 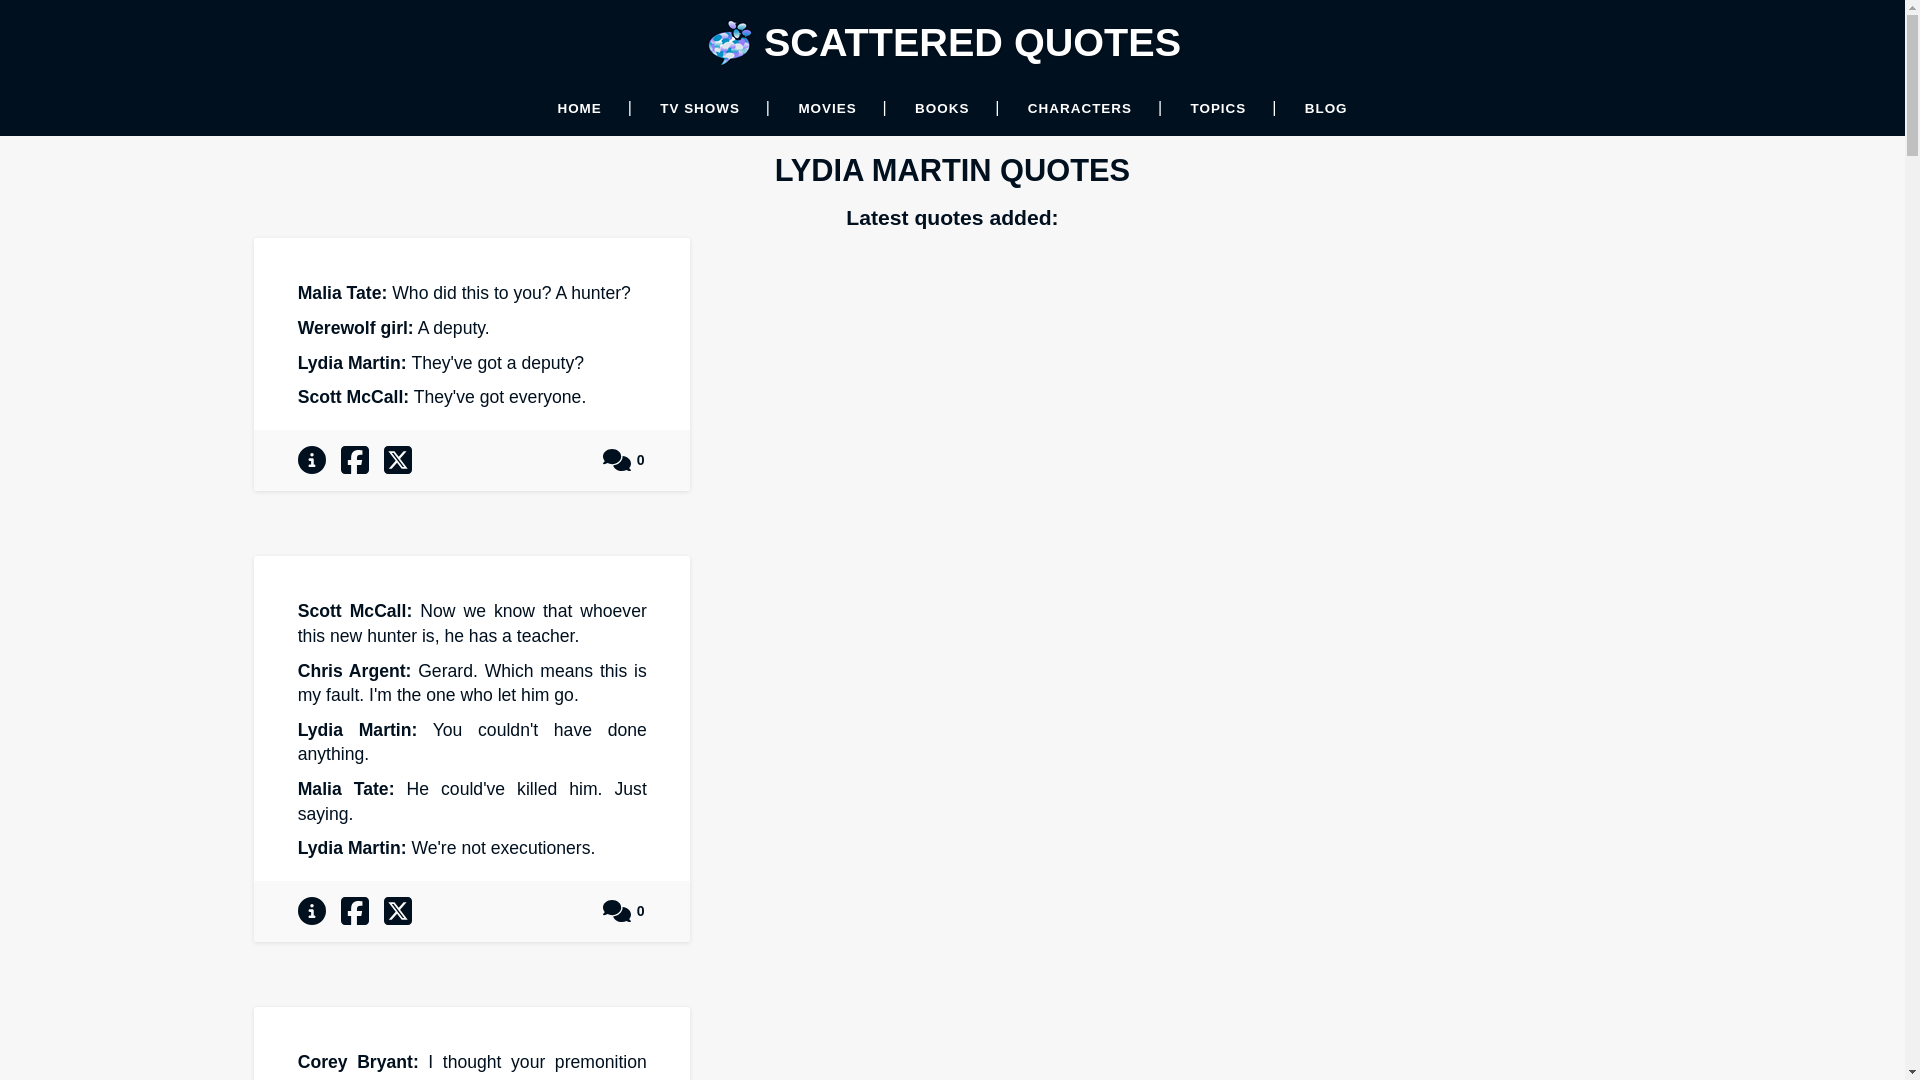 I want to click on BLOG, so click(x=1326, y=108).